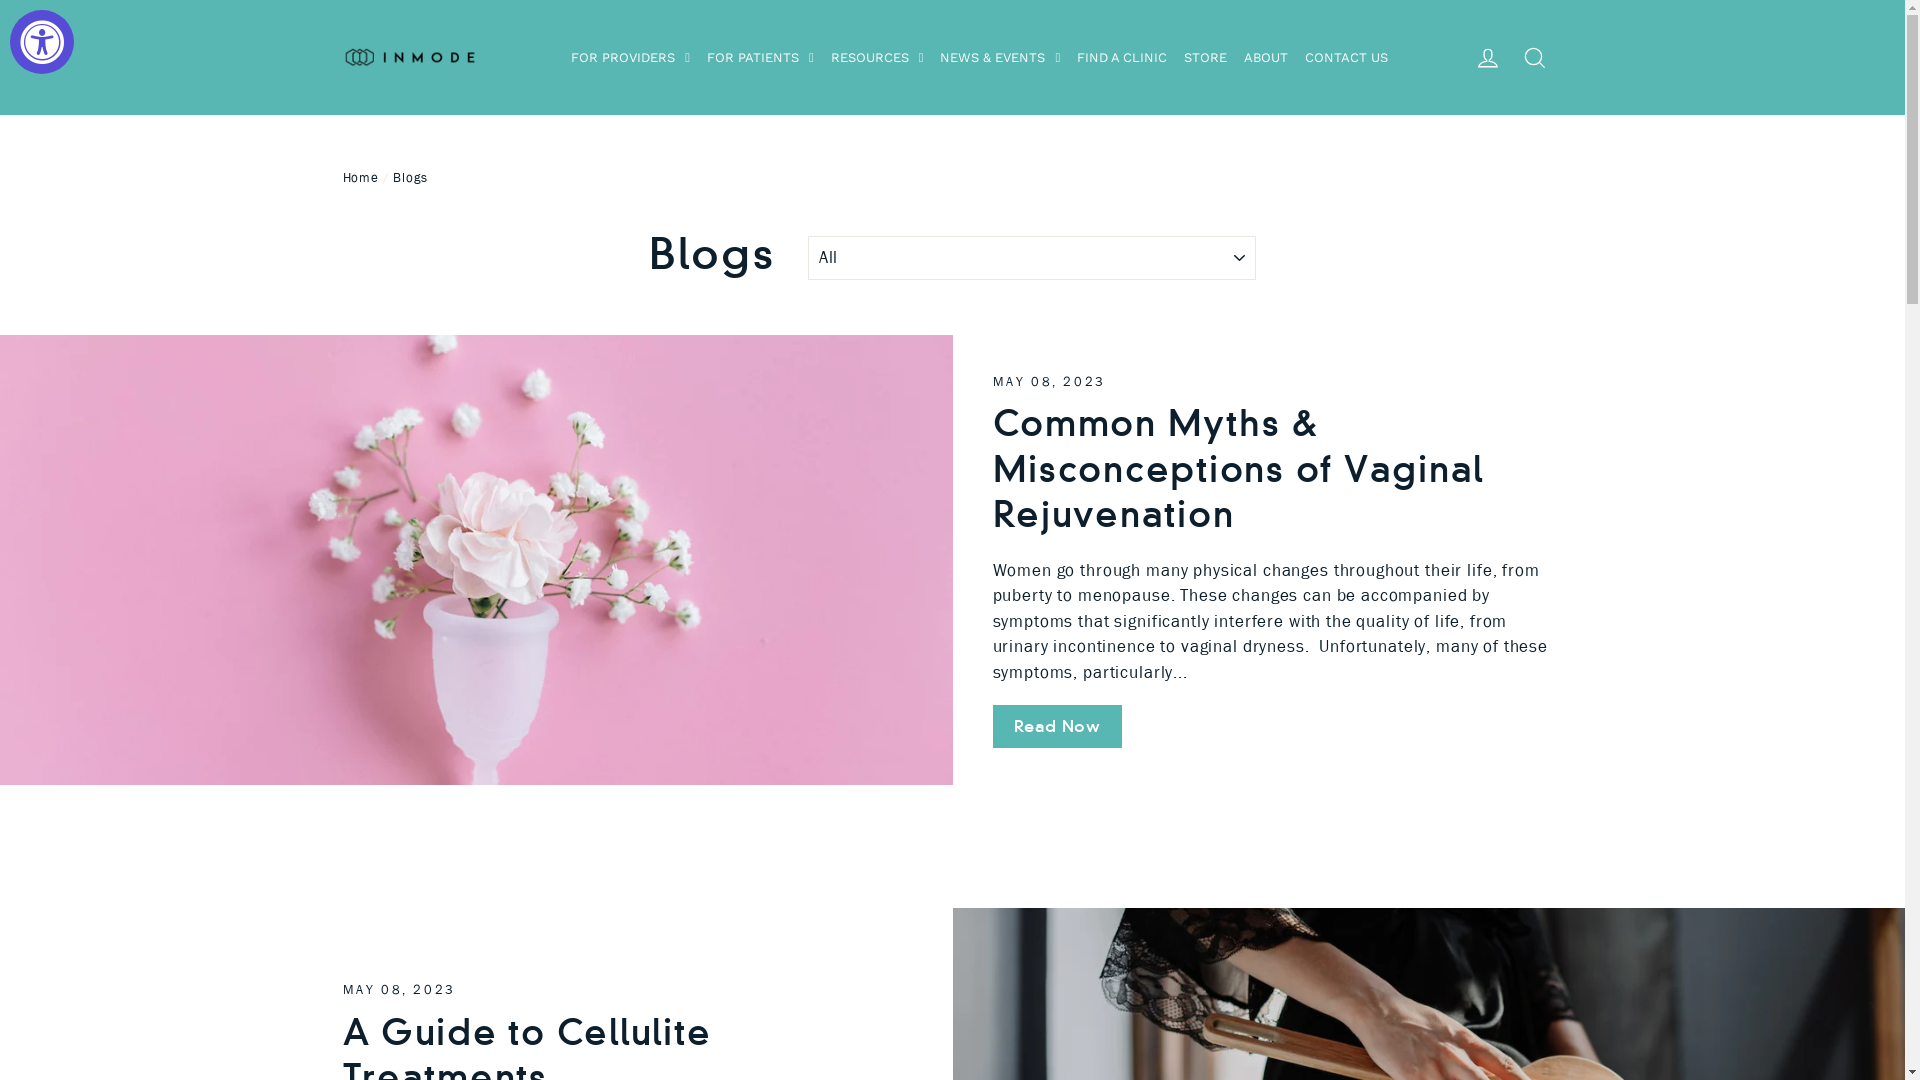 The height and width of the screenshot is (1080, 1920). I want to click on Cart, so click(1567, 58).